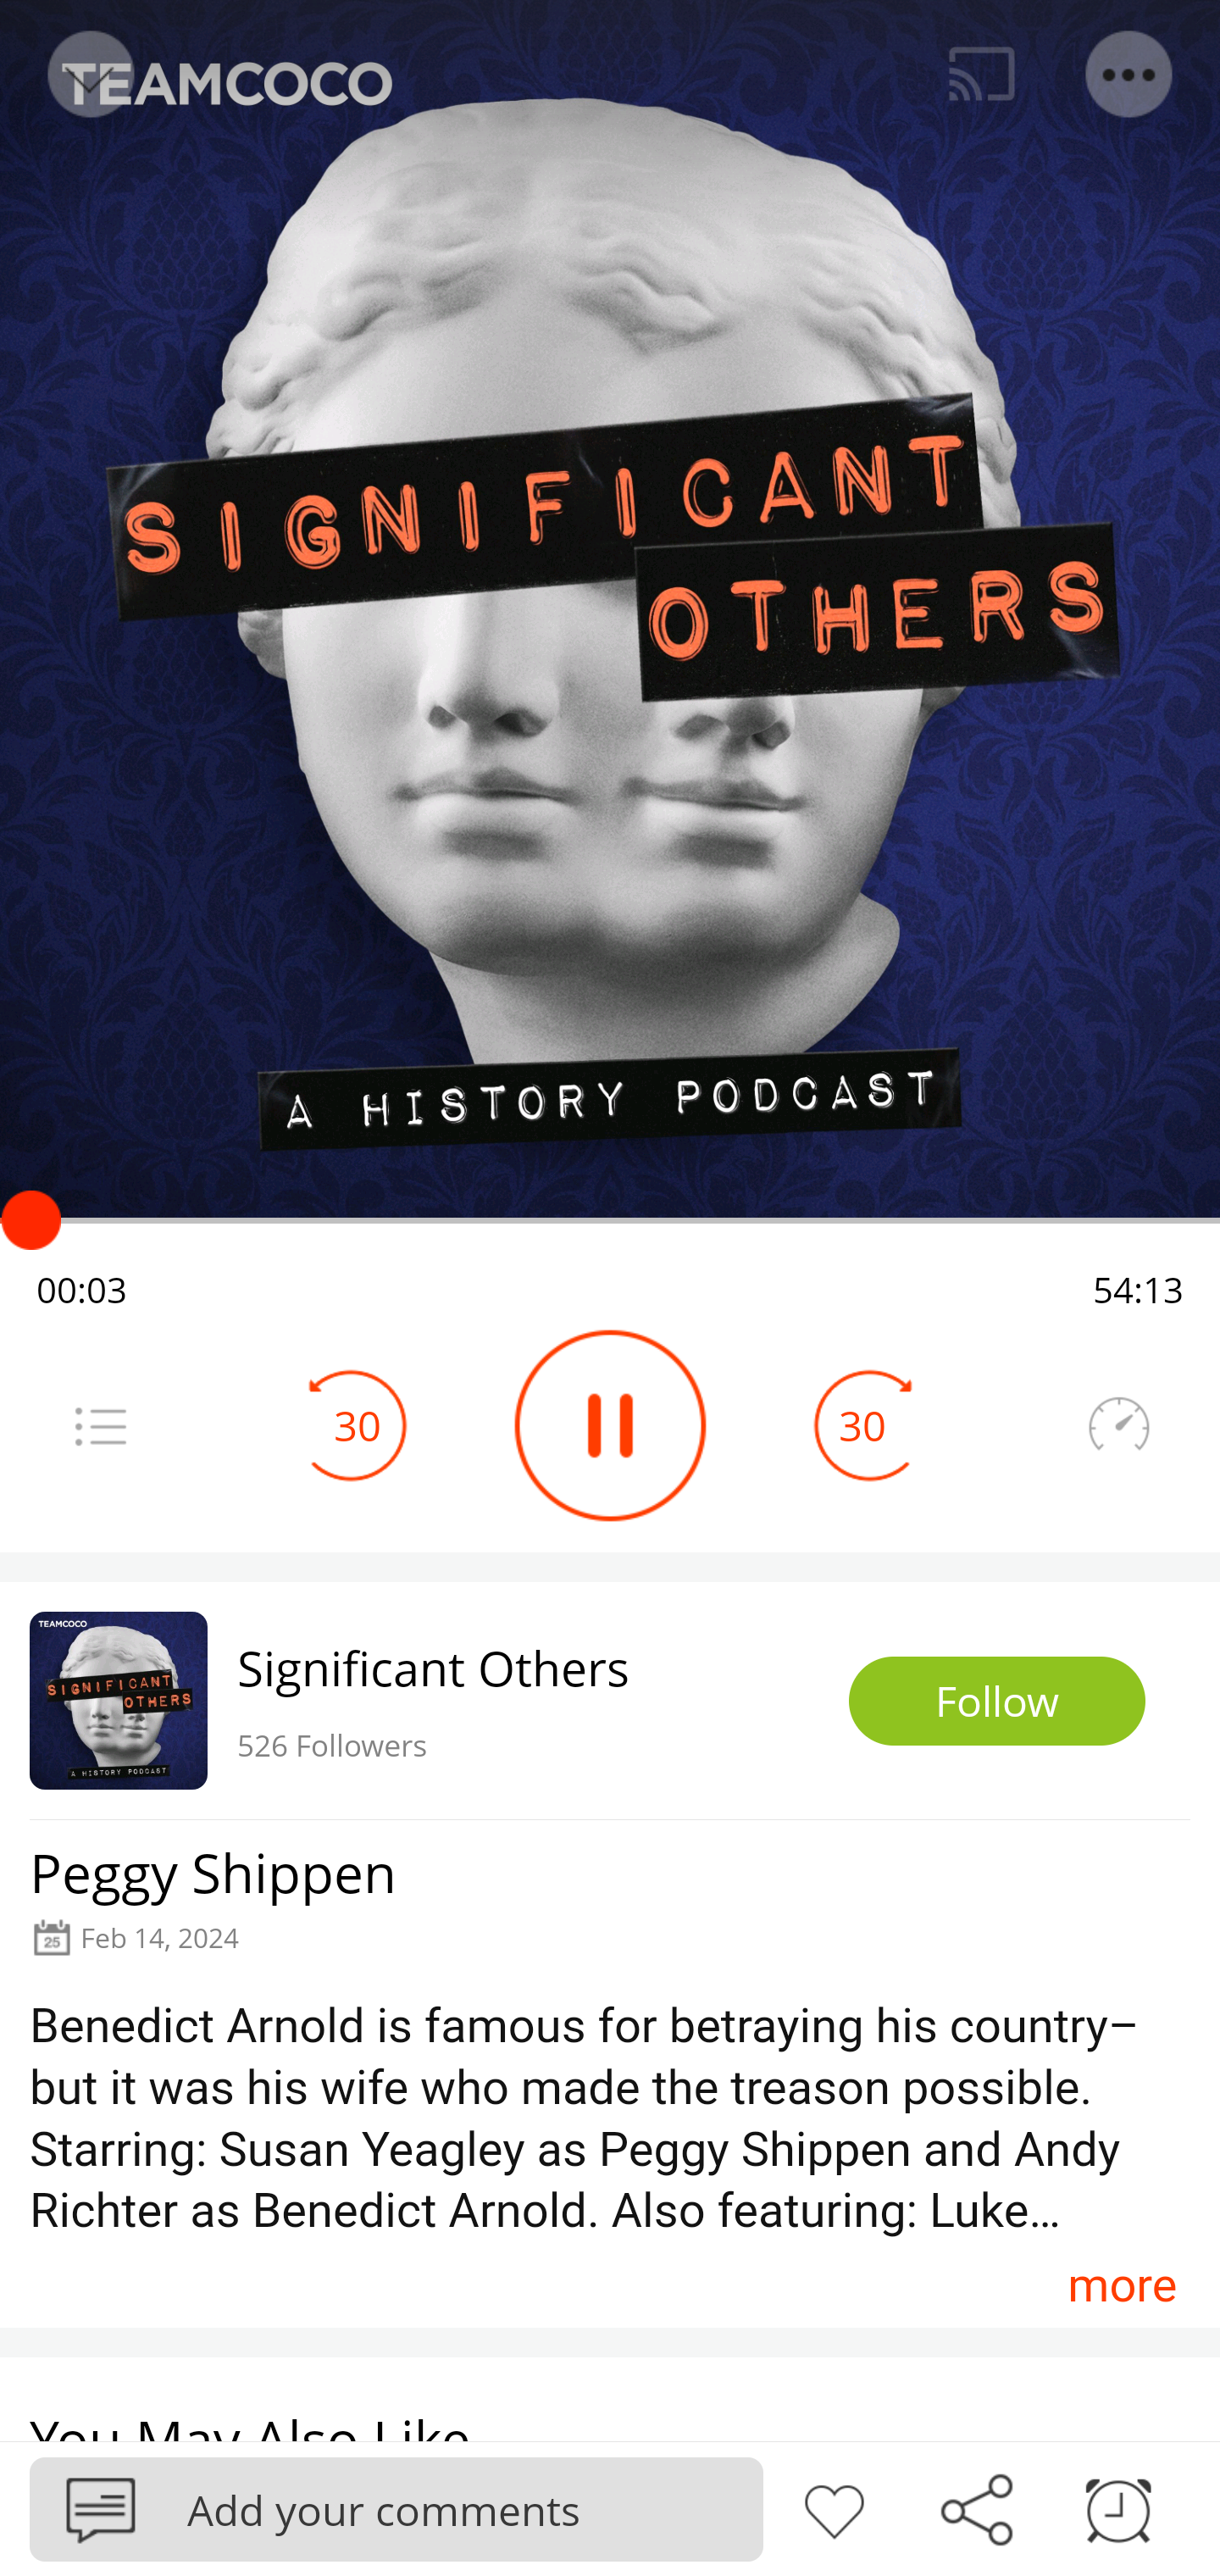  Describe the element at coordinates (1130, 75) in the screenshot. I see `Menu` at that location.